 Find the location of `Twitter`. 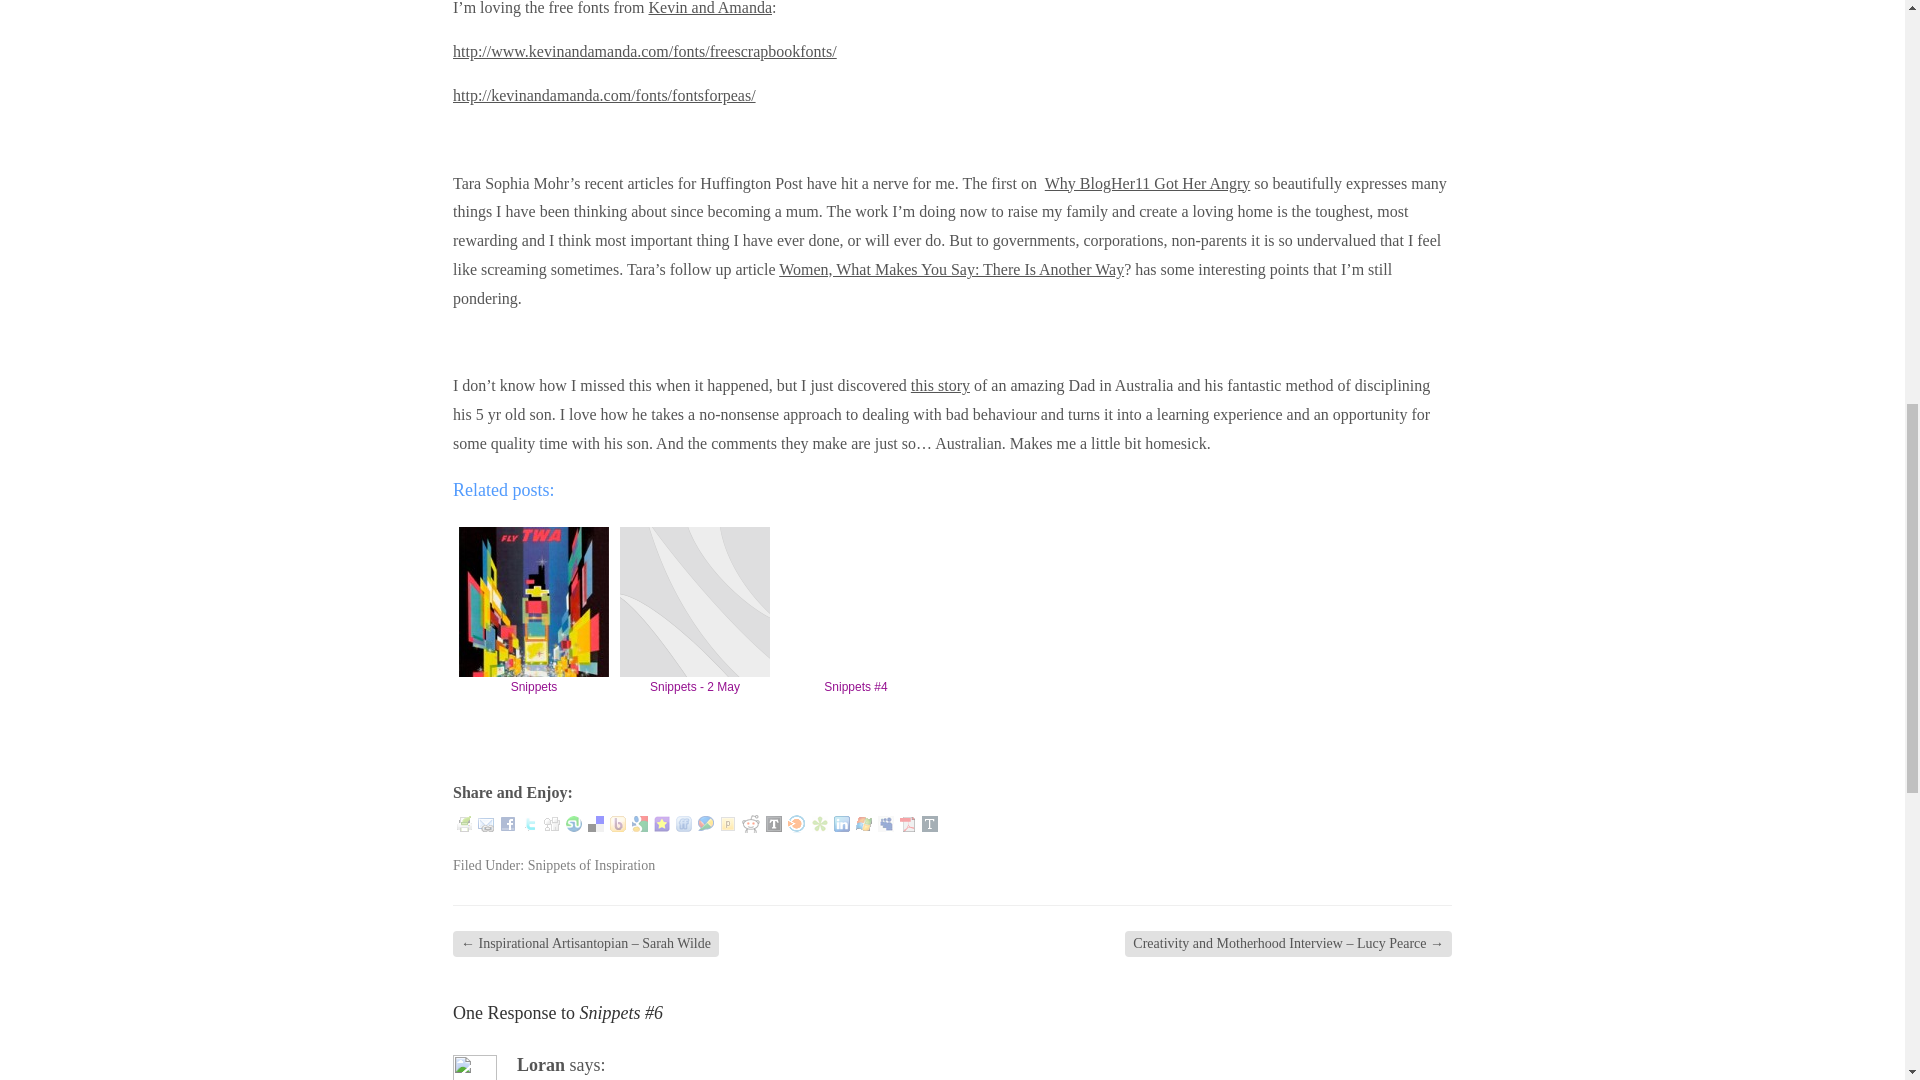

Twitter is located at coordinates (530, 824).